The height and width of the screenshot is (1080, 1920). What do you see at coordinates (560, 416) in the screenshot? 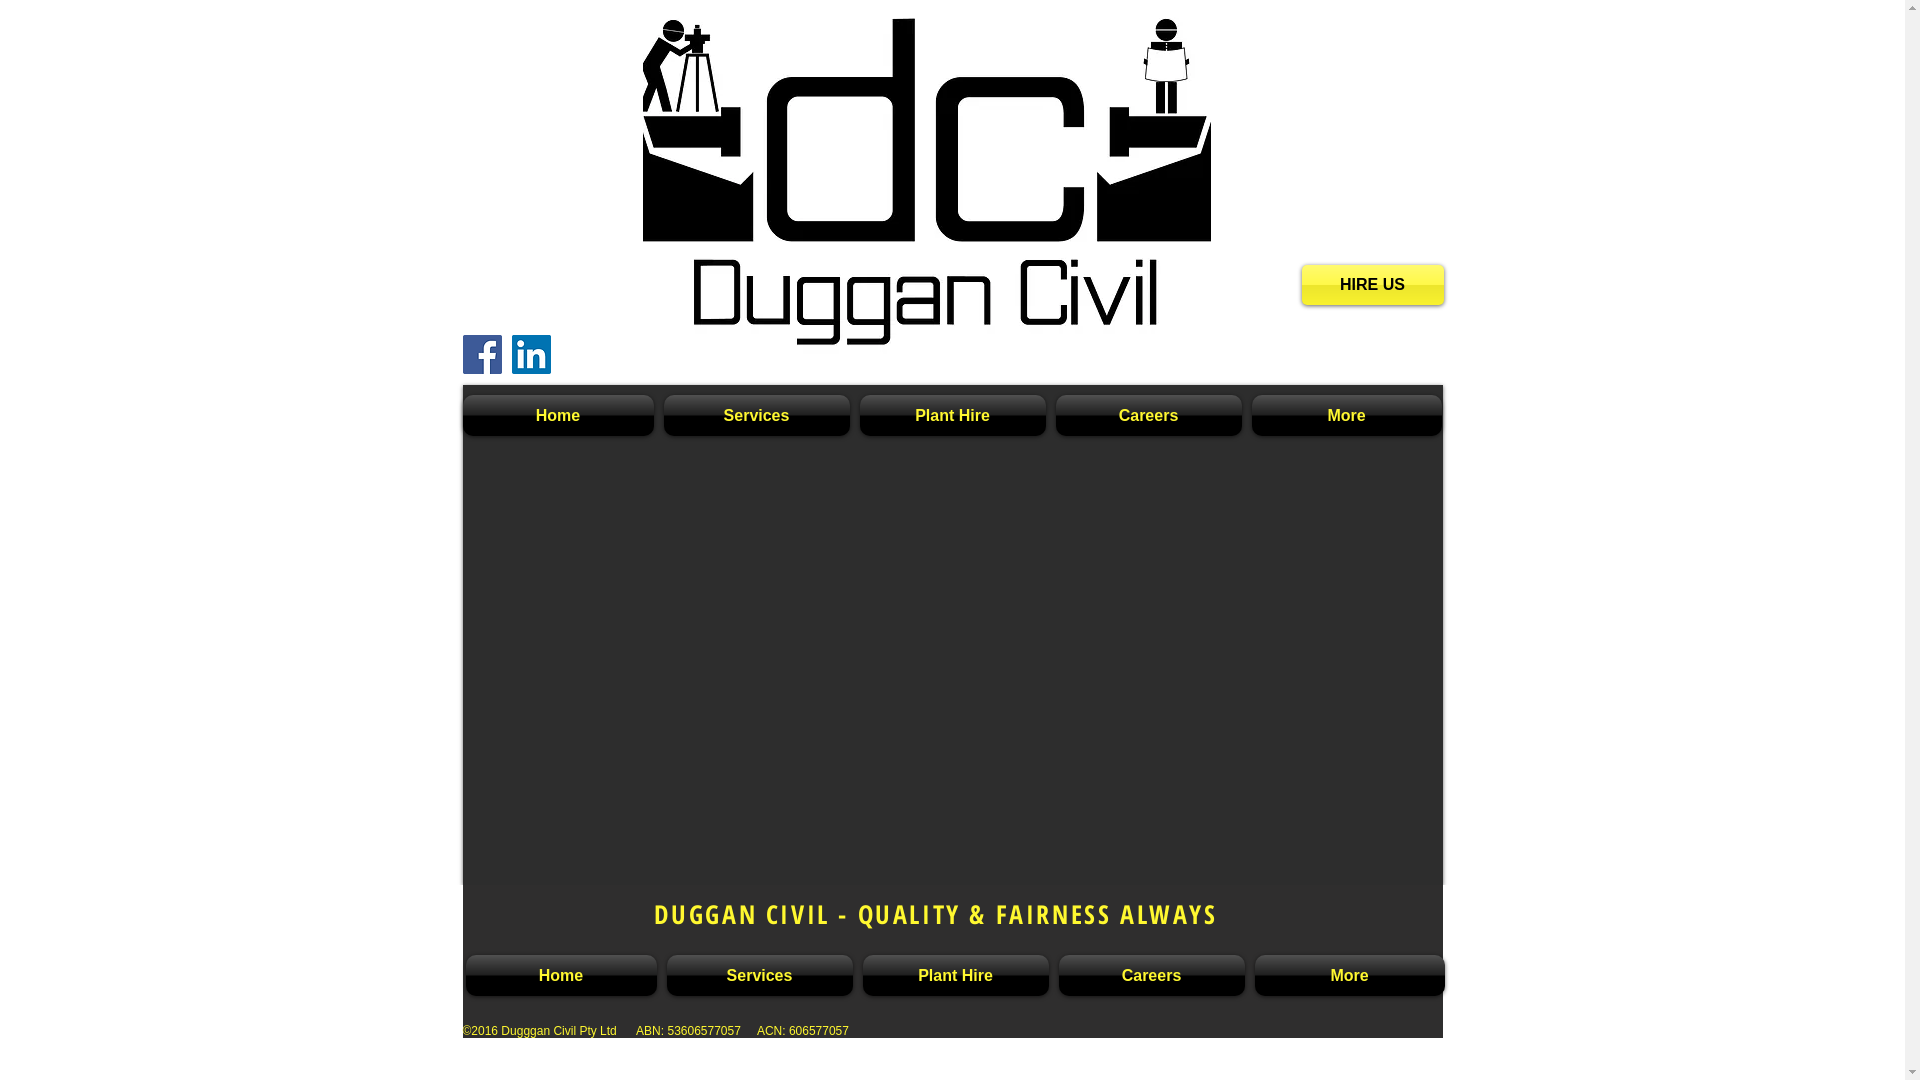
I see `Home` at bounding box center [560, 416].